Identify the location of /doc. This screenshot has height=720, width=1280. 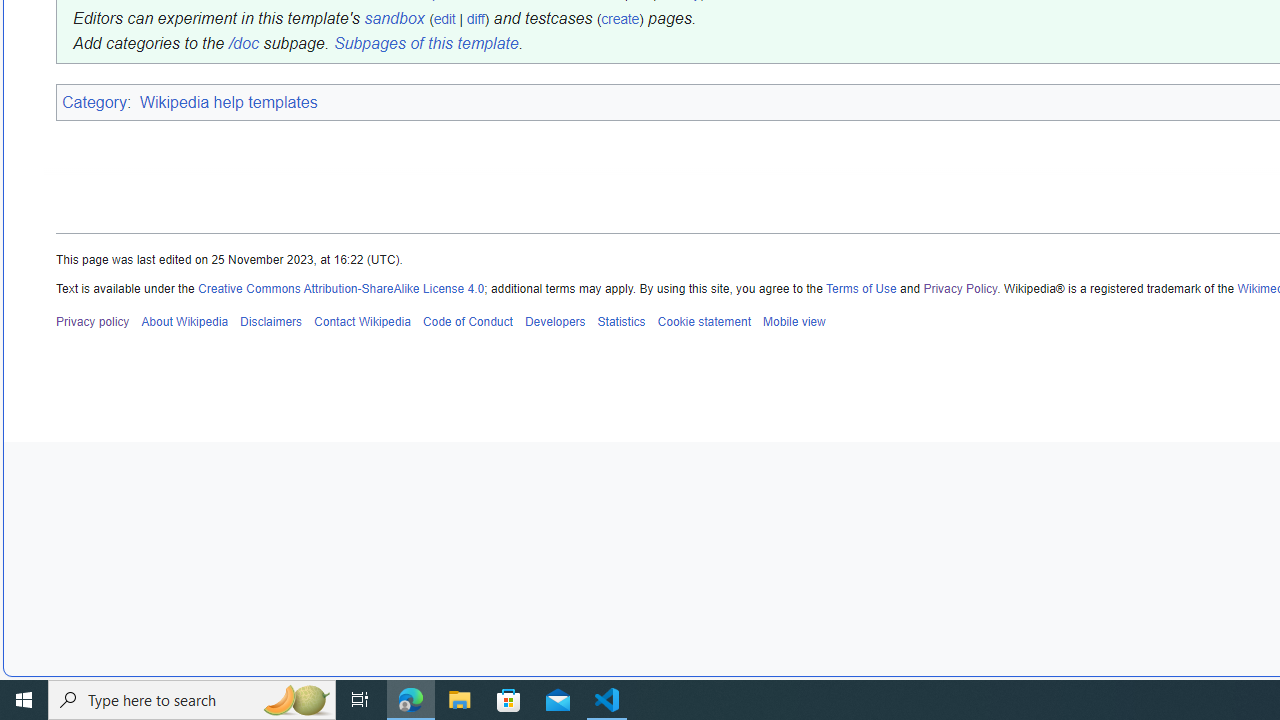
(242, 44).